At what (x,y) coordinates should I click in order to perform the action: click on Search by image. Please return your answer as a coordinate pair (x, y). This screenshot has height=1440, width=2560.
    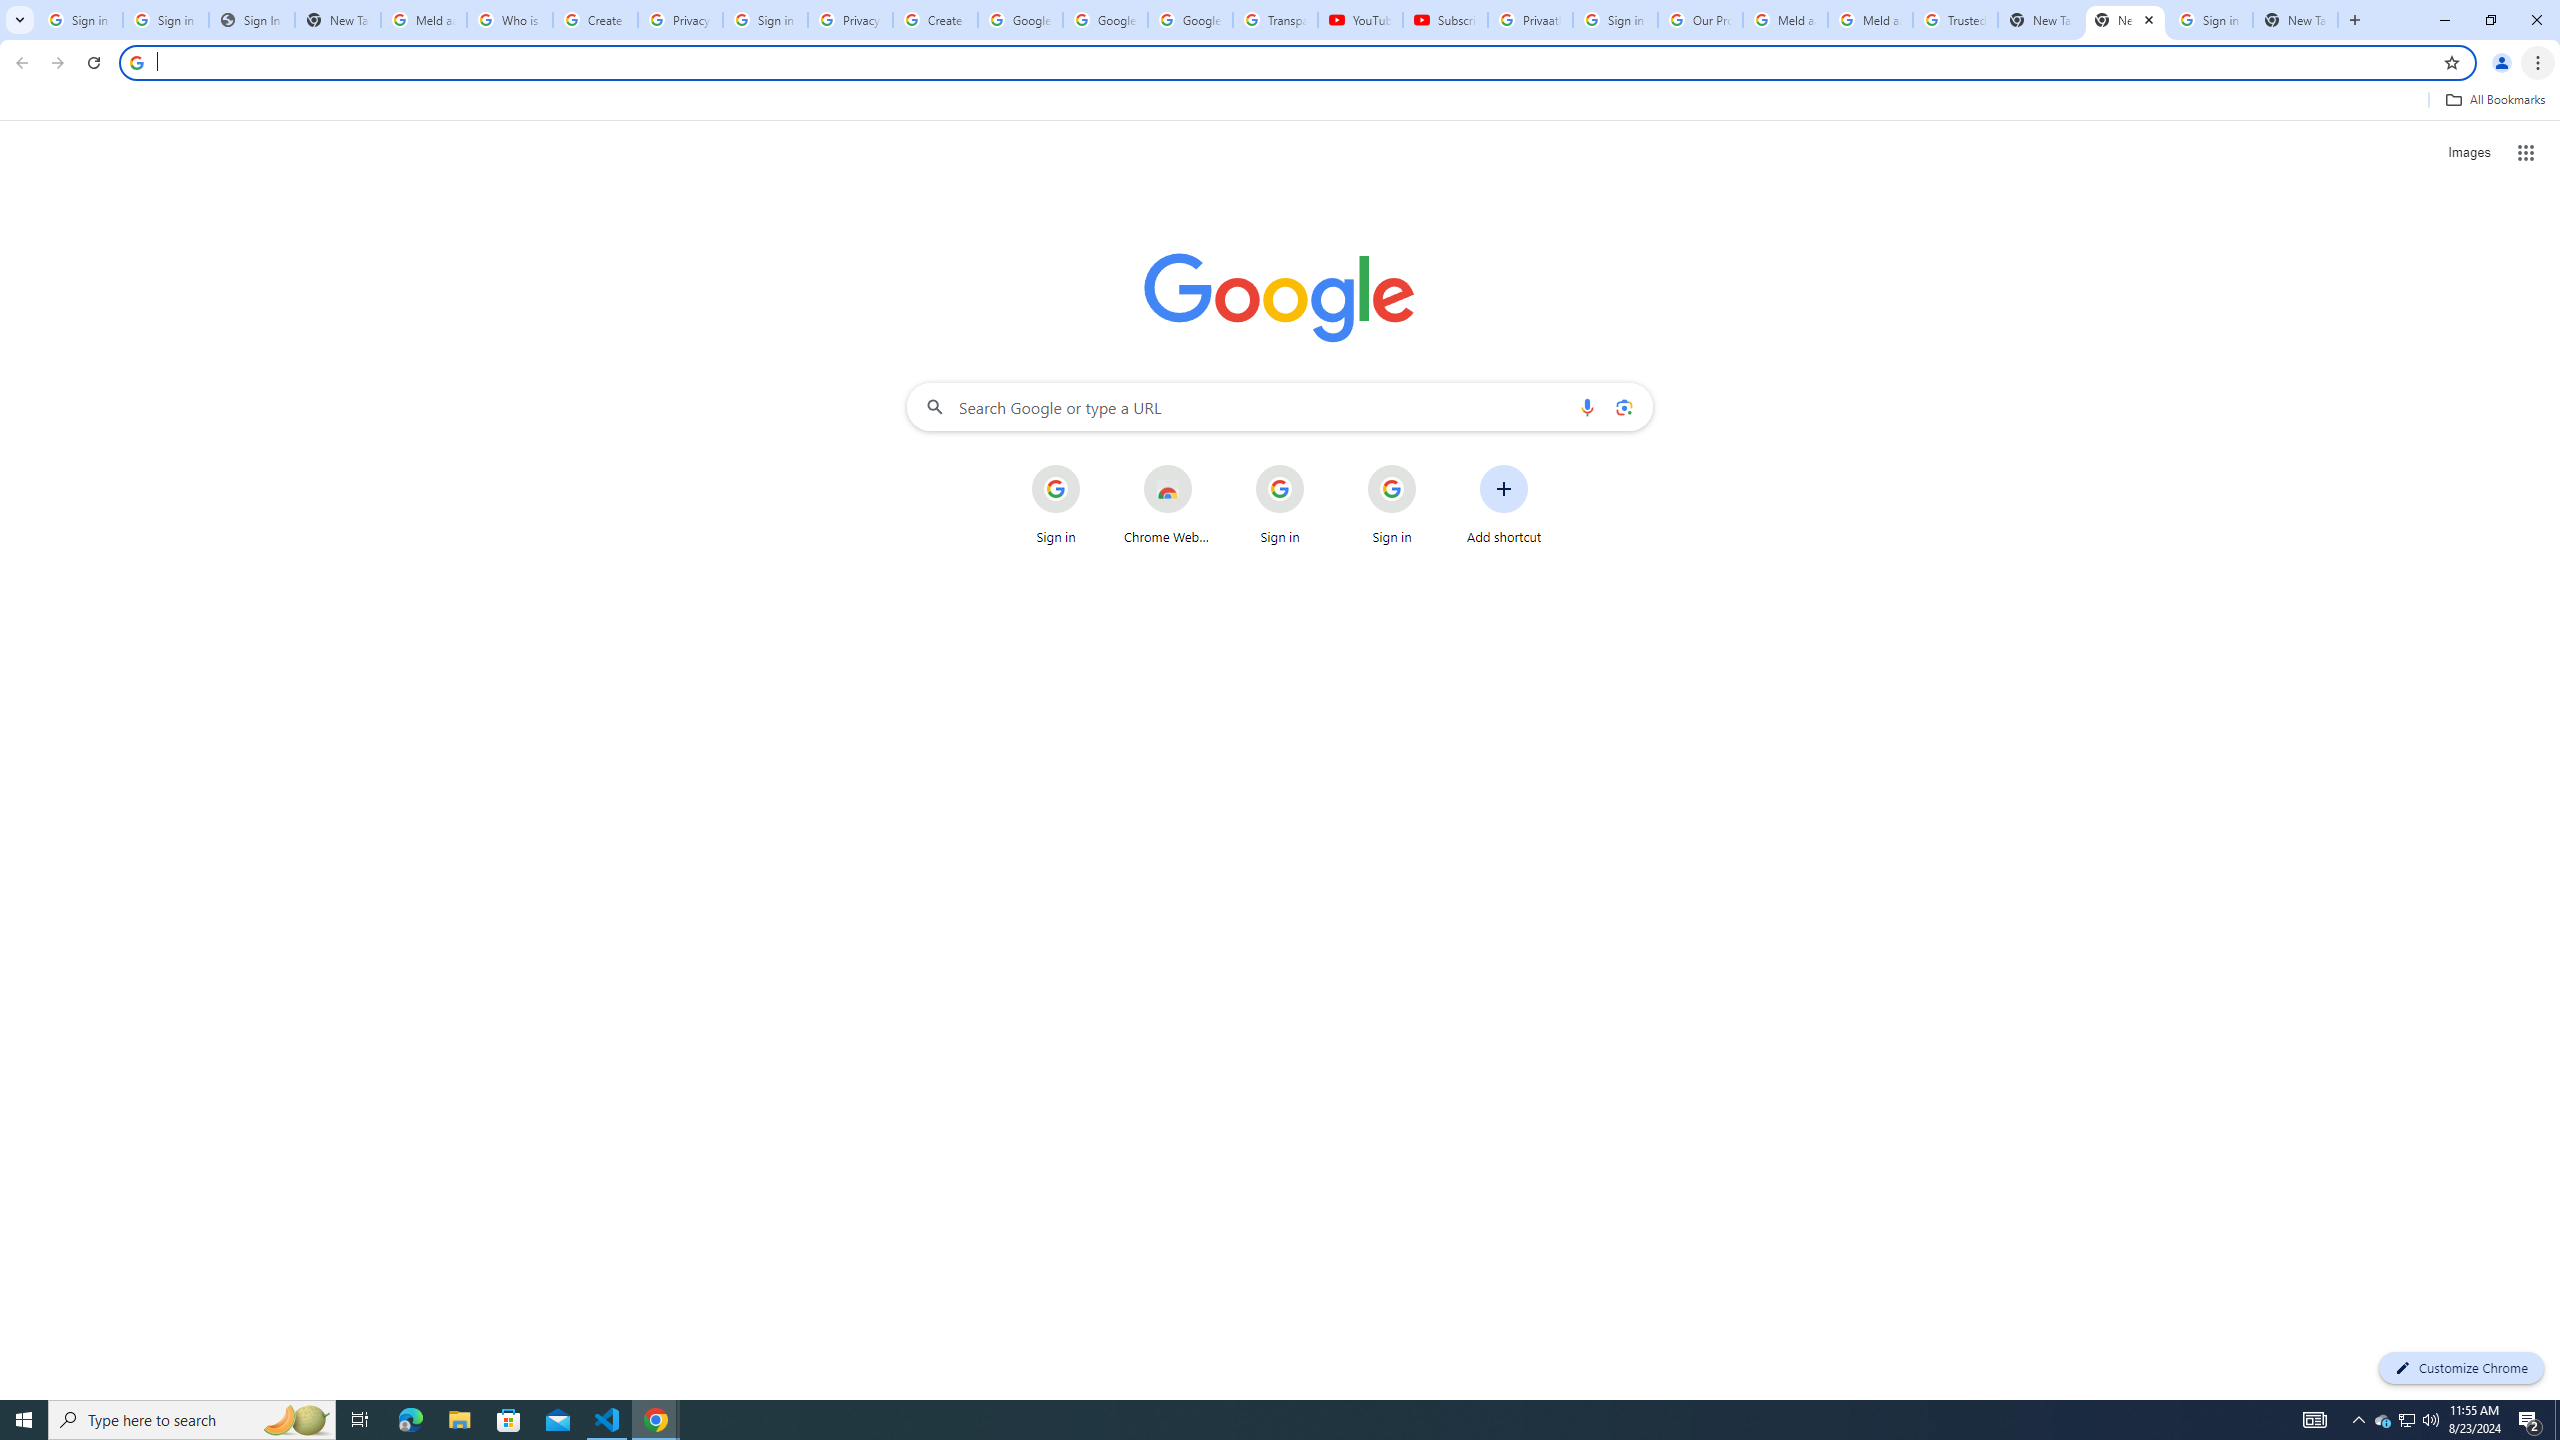
    Looking at the image, I should click on (1622, 406).